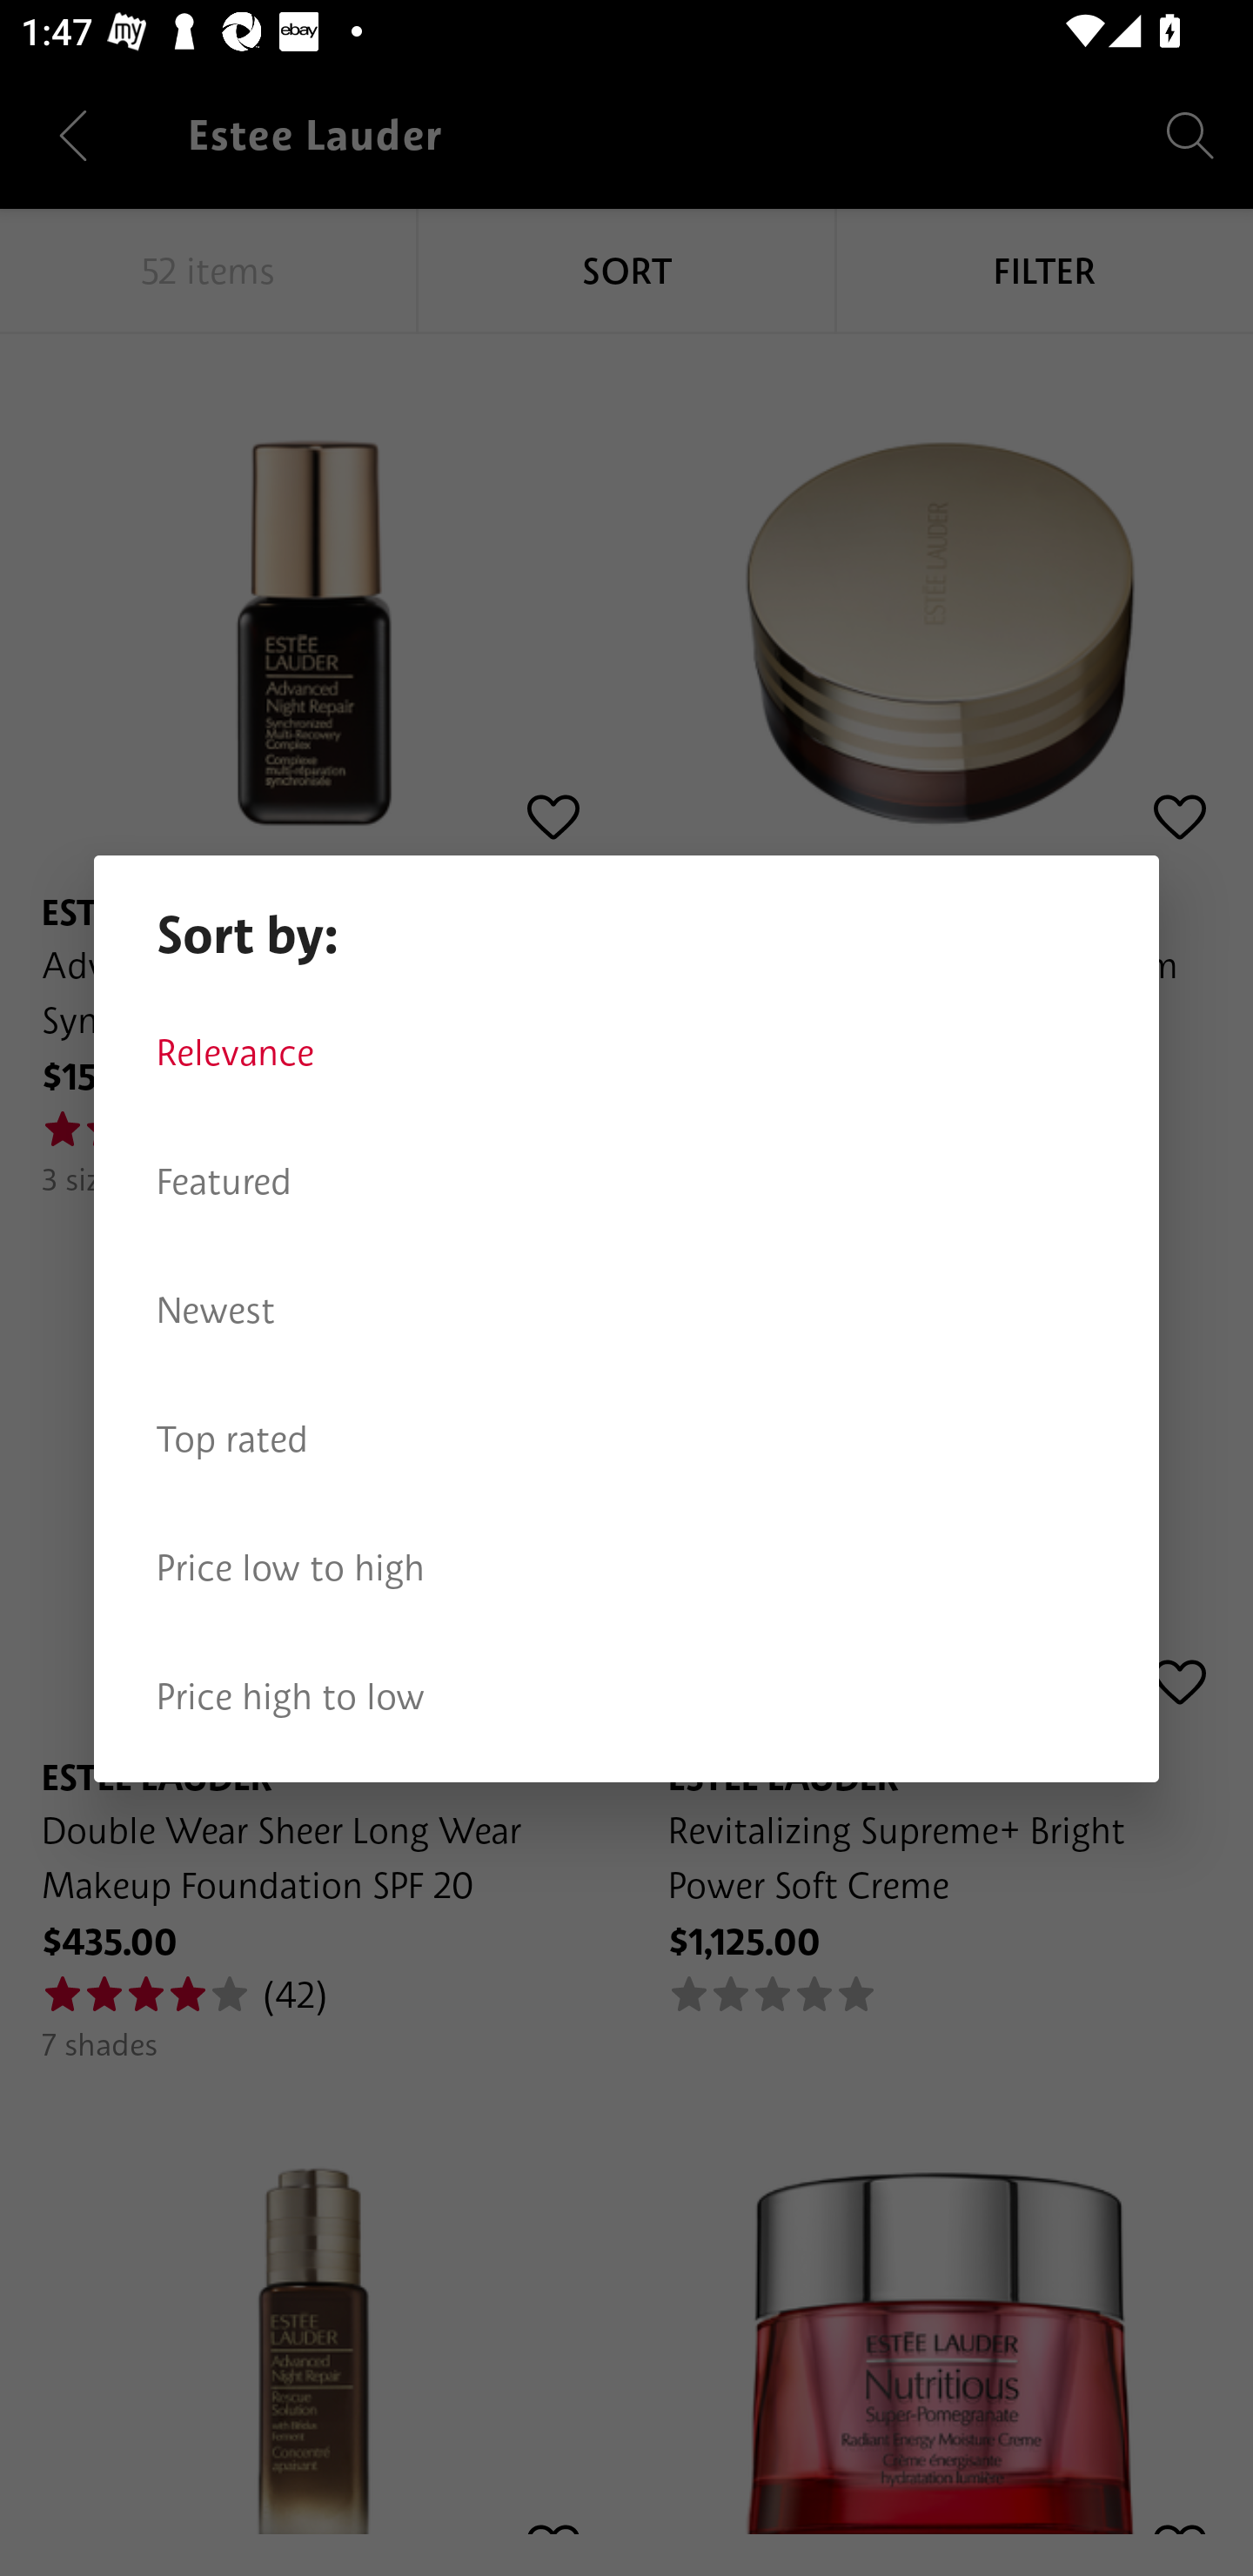  Describe the element at coordinates (626, 1697) in the screenshot. I see `Price high to low` at that location.